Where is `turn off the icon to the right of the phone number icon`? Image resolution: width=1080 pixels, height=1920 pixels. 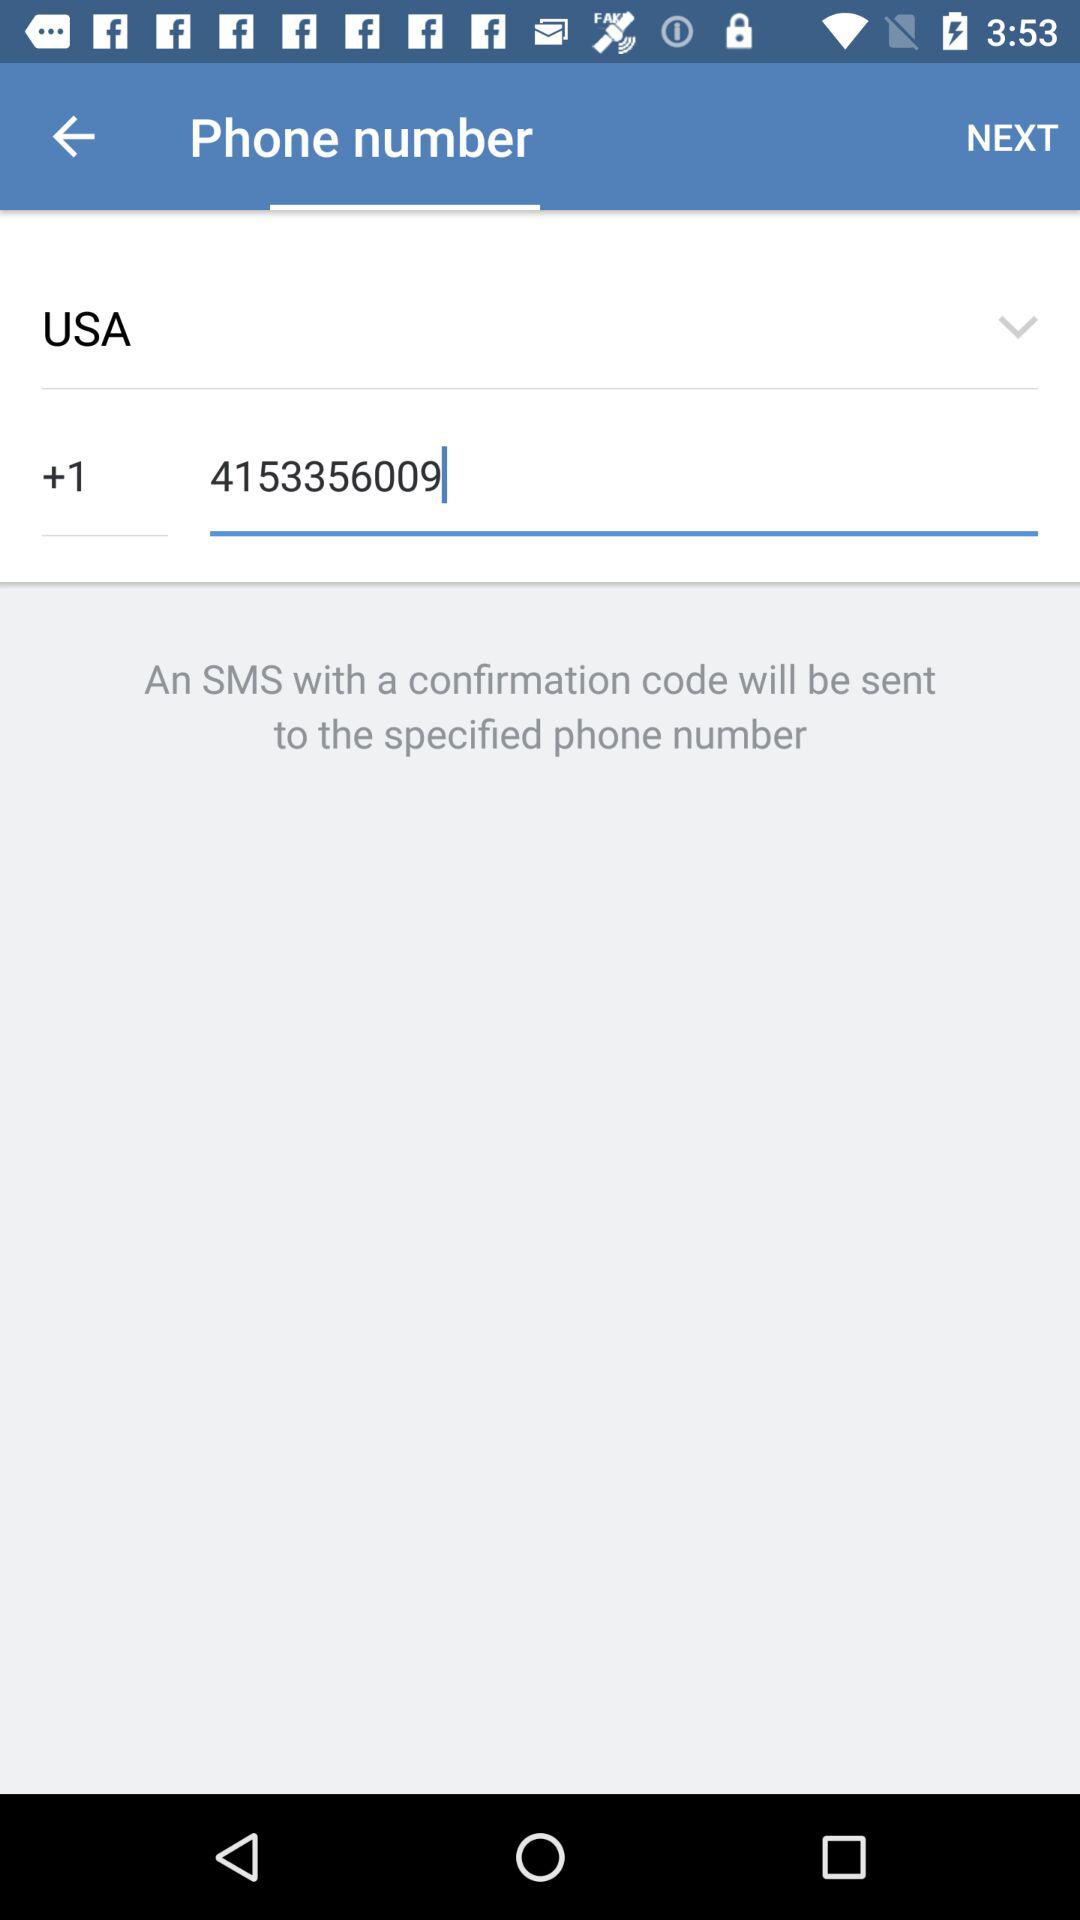 turn off the icon to the right of the phone number icon is located at coordinates (1012, 136).